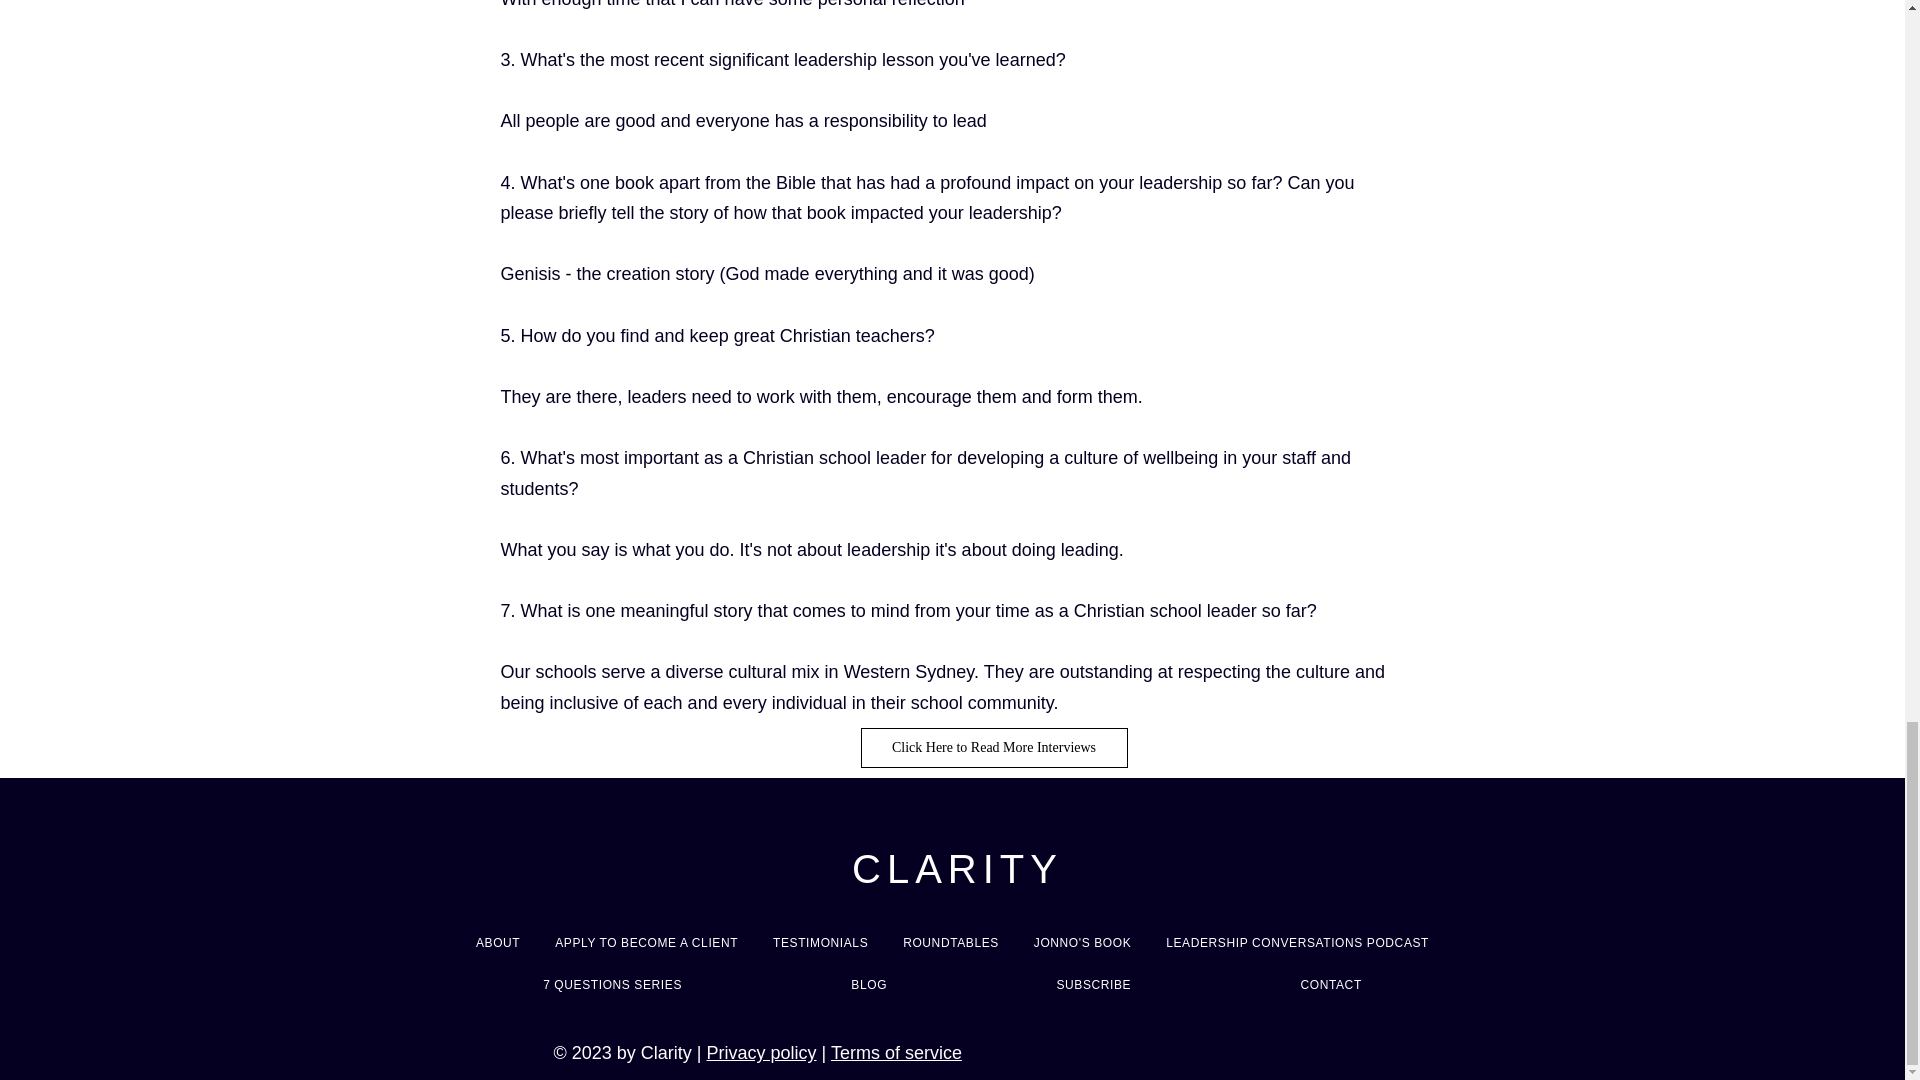 The width and height of the screenshot is (1920, 1080). What do you see at coordinates (994, 747) in the screenshot?
I see `Click Here to Read More Interviews` at bounding box center [994, 747].